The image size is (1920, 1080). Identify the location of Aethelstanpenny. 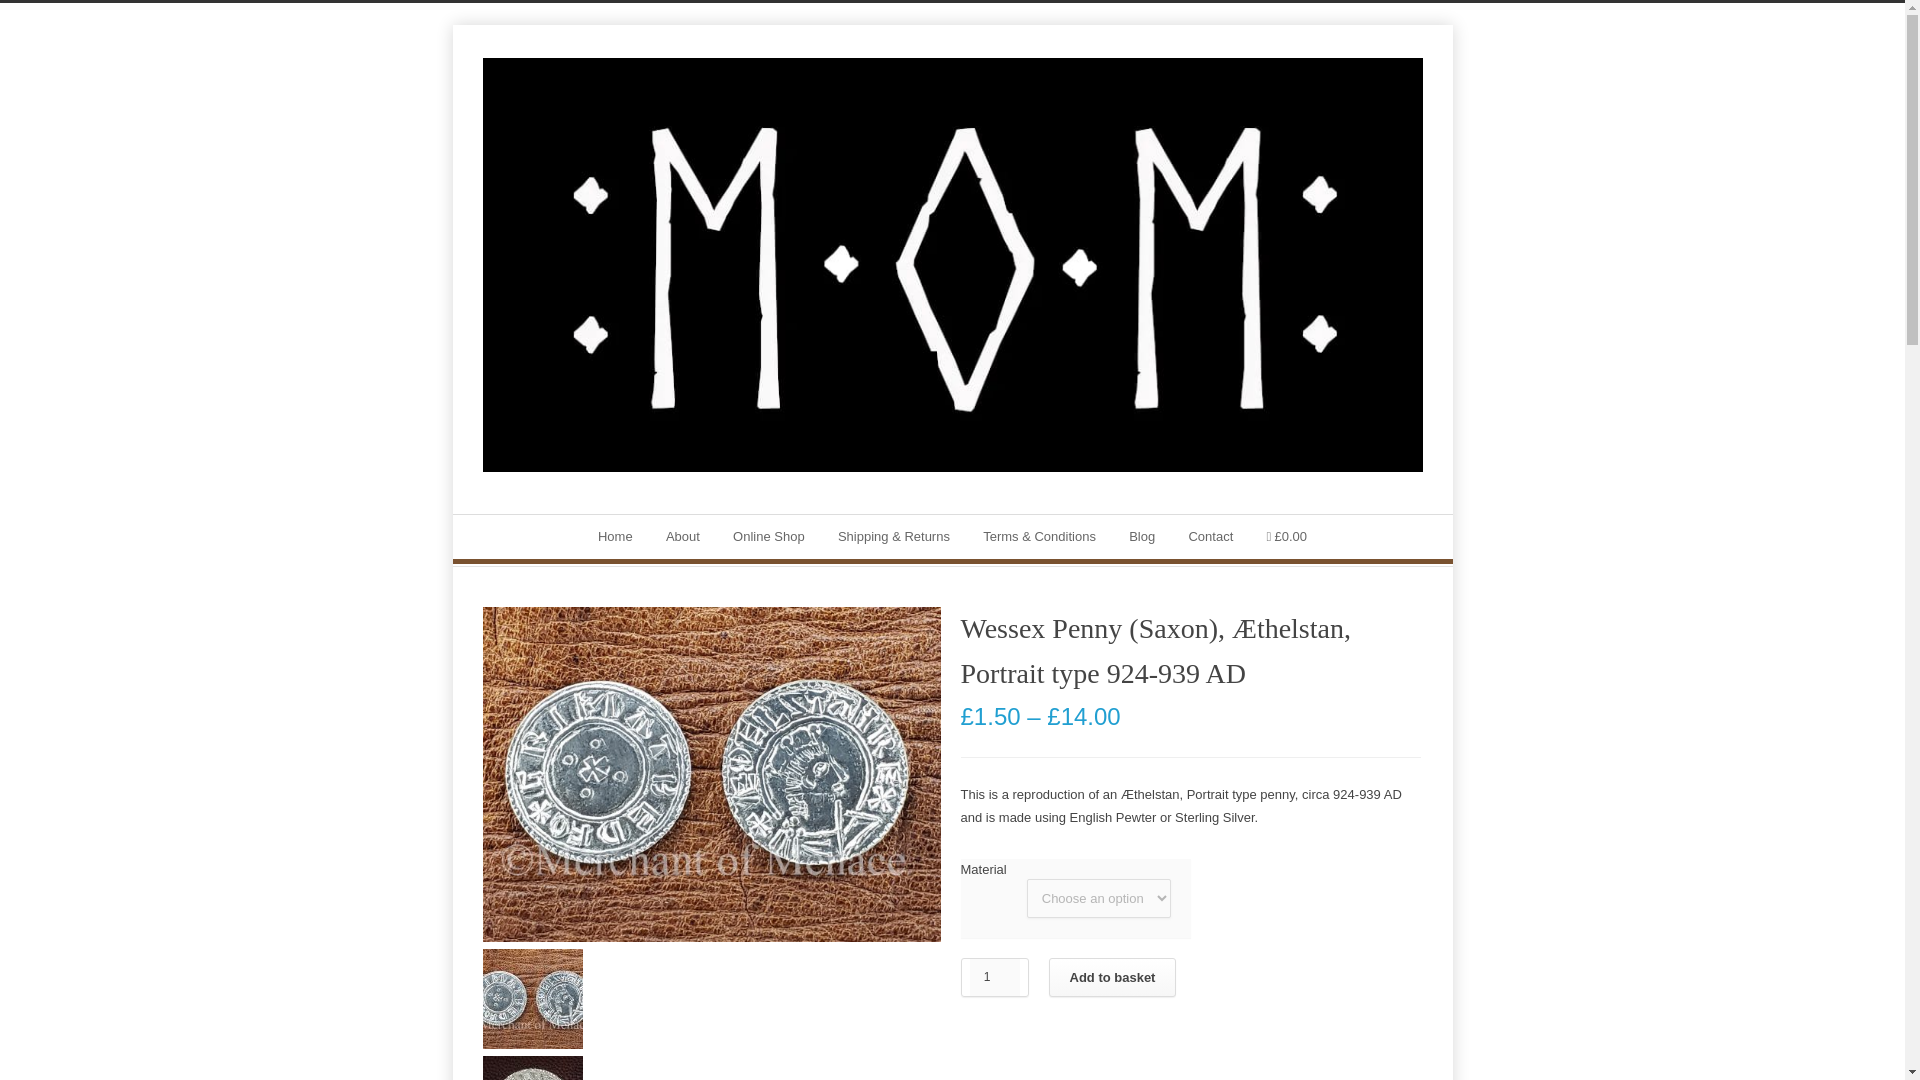
(531, 998).